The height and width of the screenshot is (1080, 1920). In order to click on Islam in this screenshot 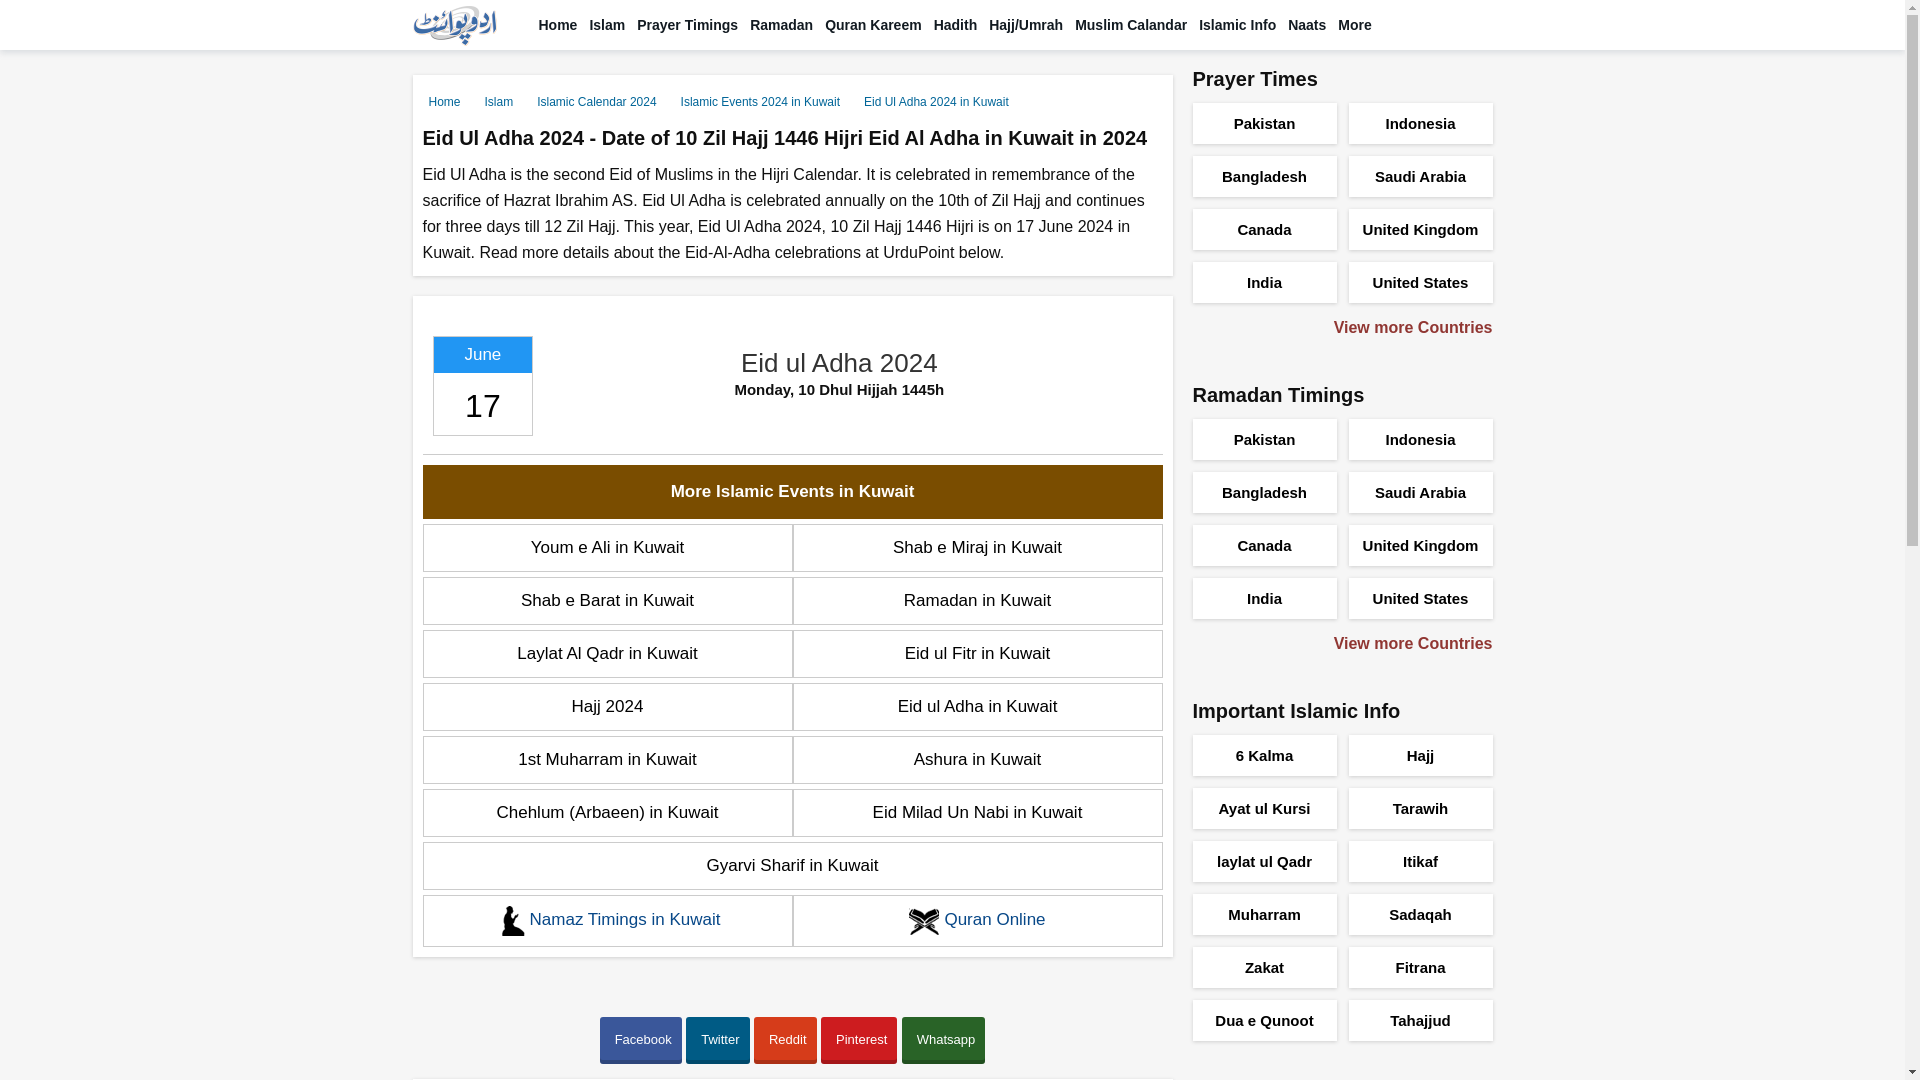, I will do `click(607, 24)`.